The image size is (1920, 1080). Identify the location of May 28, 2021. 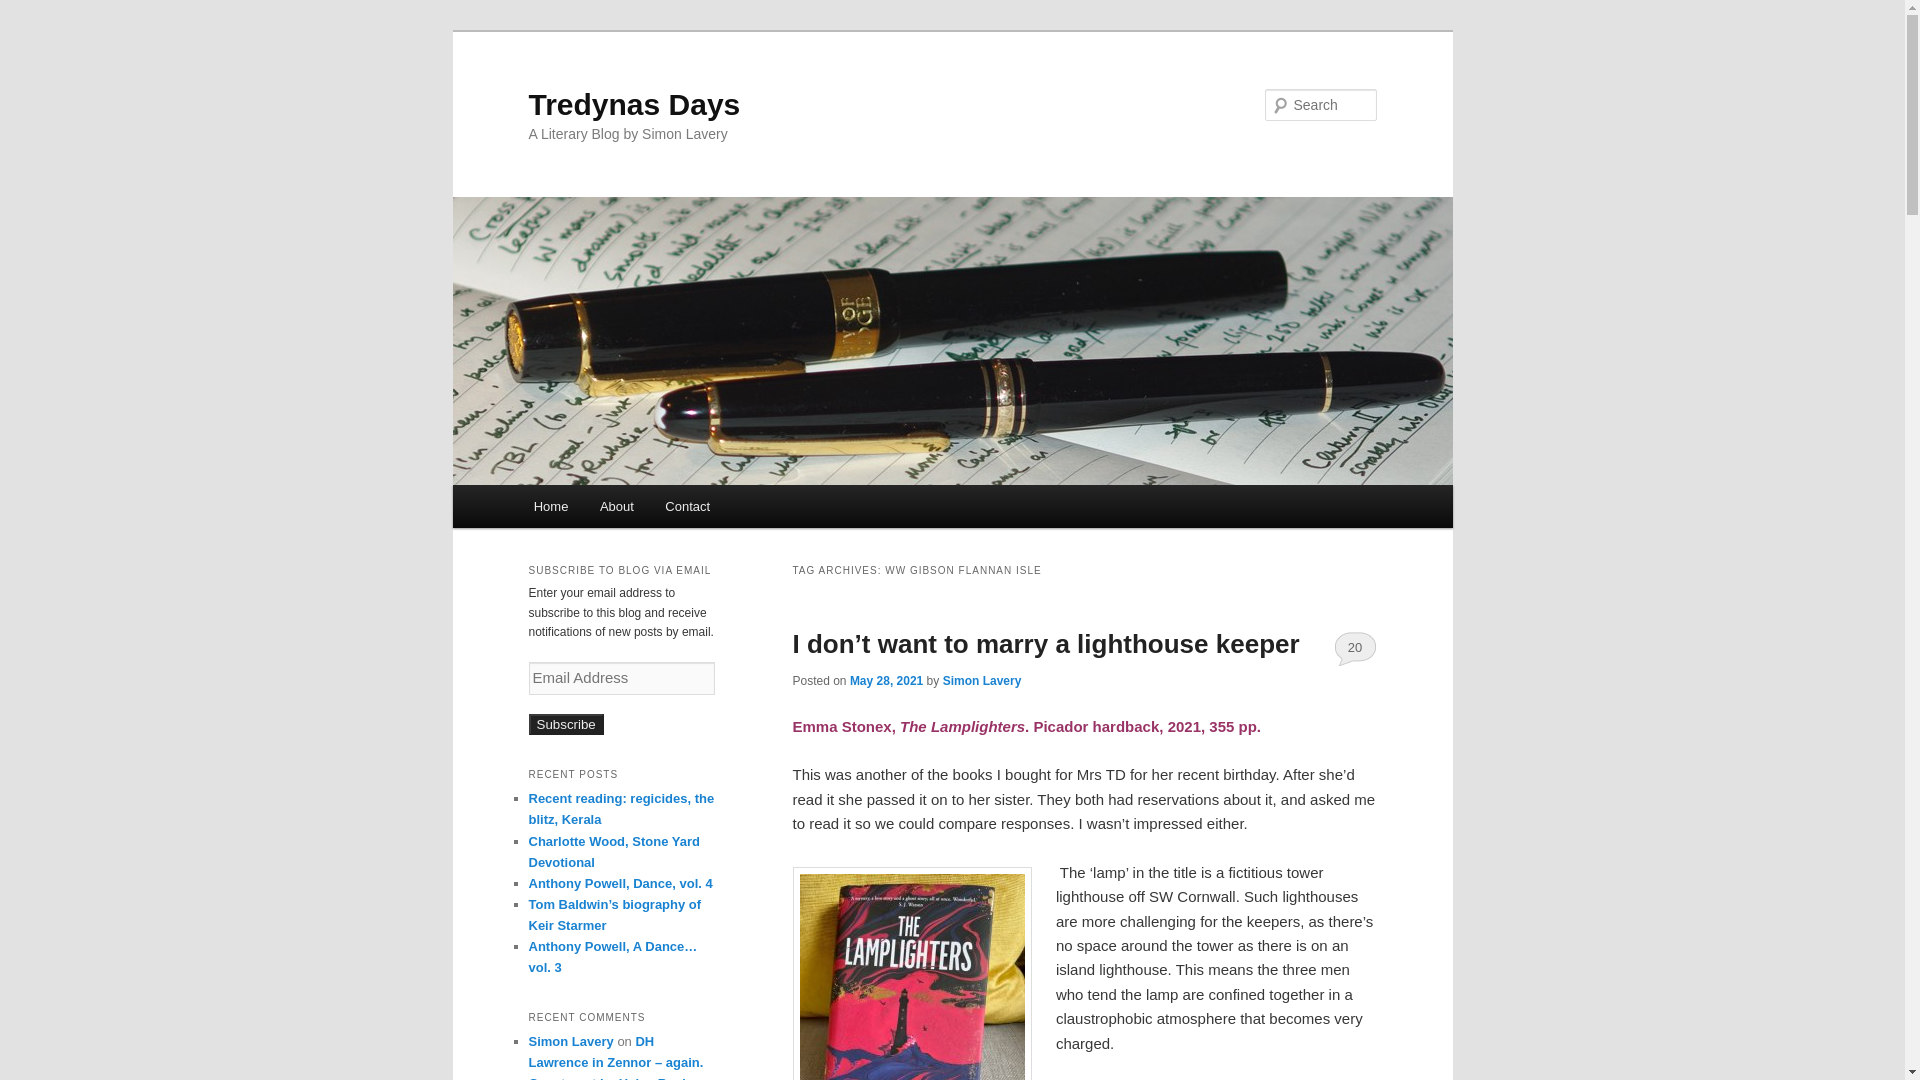
(886, 680).